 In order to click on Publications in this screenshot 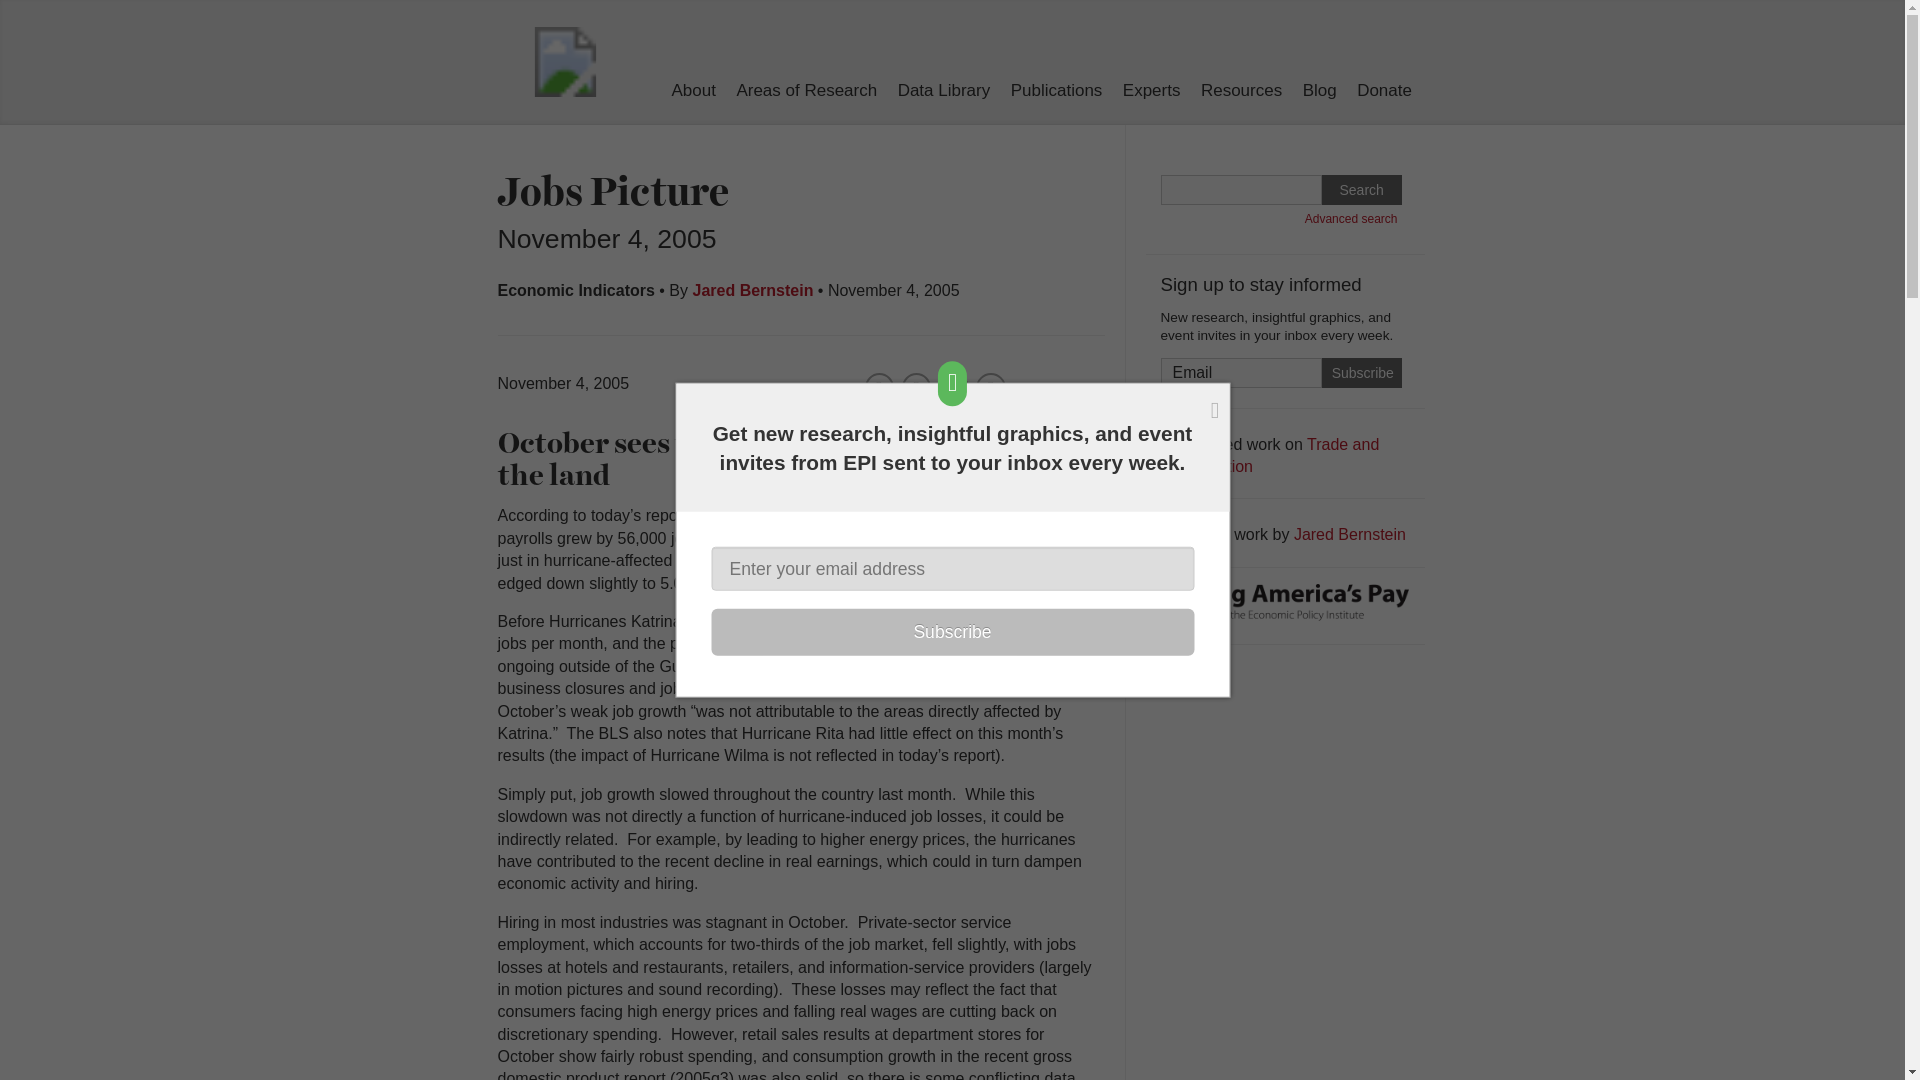, I will do `click(1056, 90)`.